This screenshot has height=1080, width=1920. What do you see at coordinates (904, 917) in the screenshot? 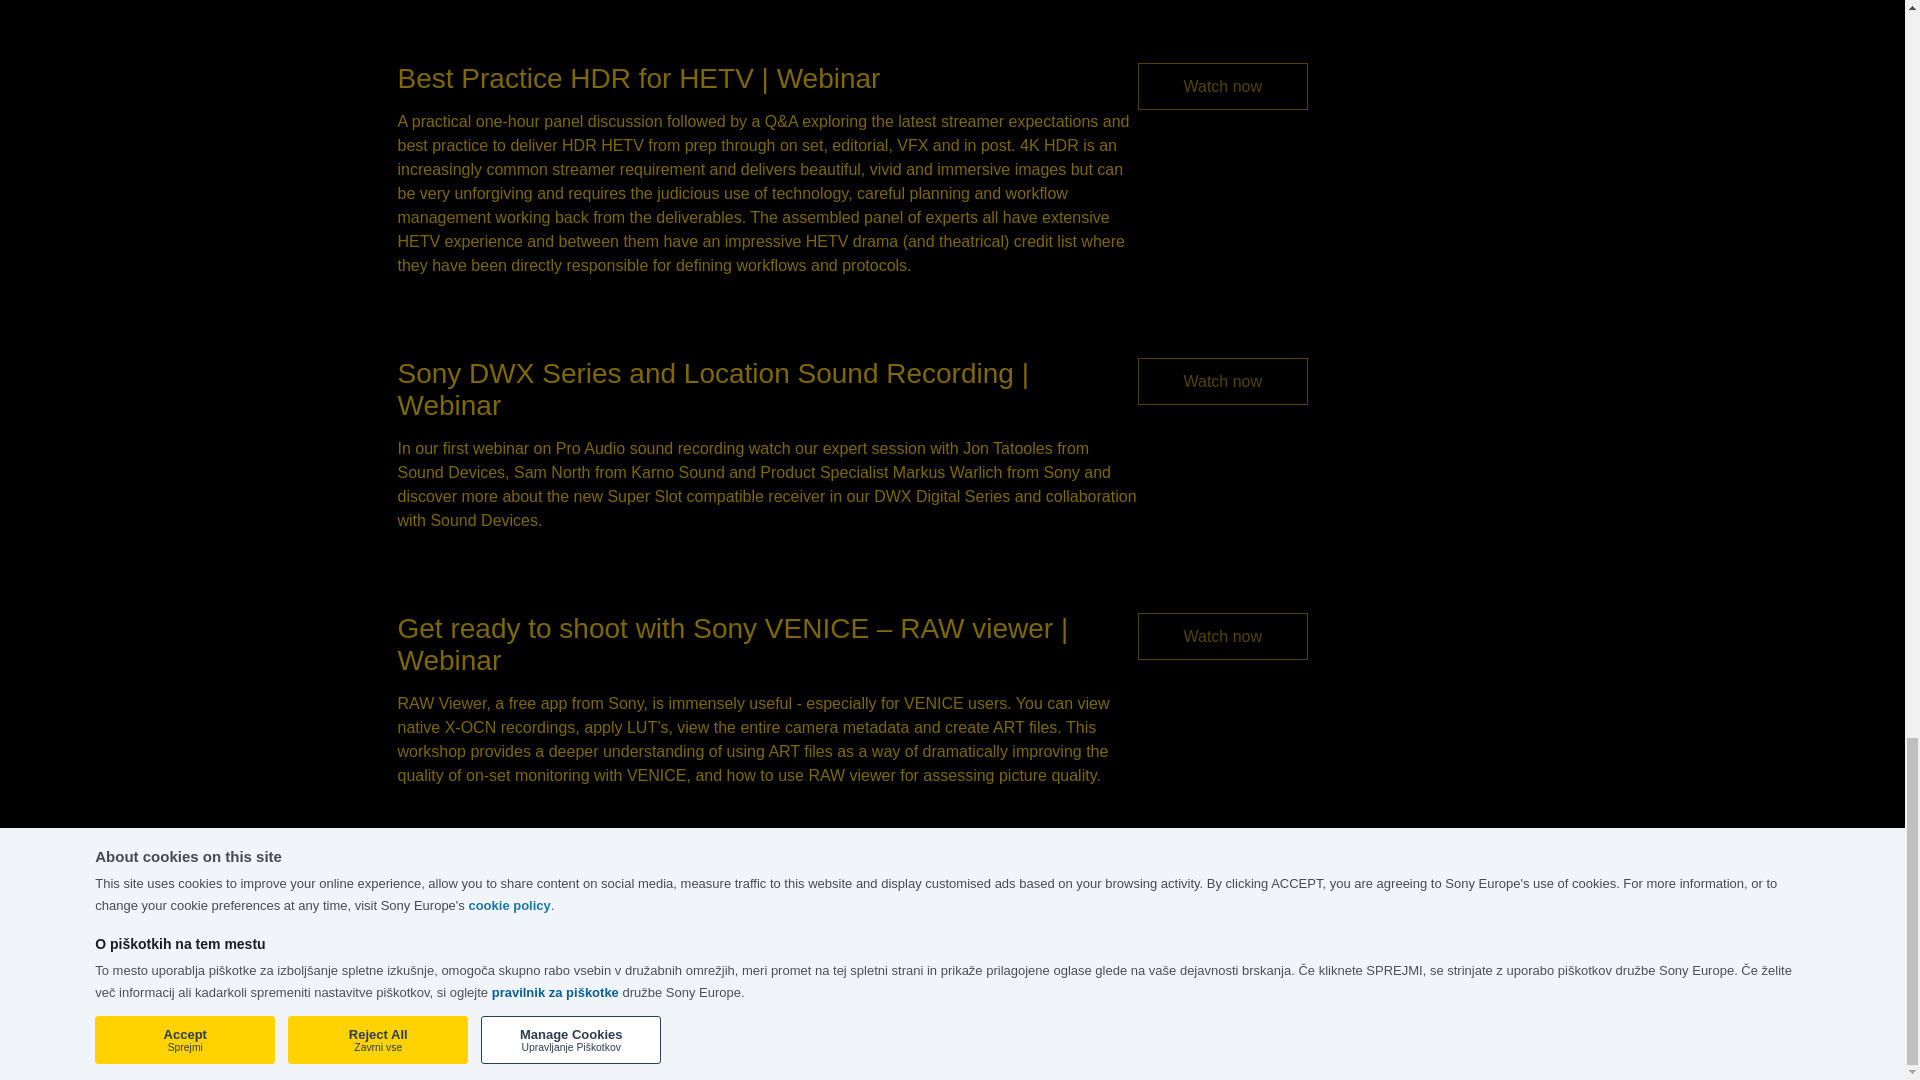
I see `Alliances` at bounding box center [904, 917].